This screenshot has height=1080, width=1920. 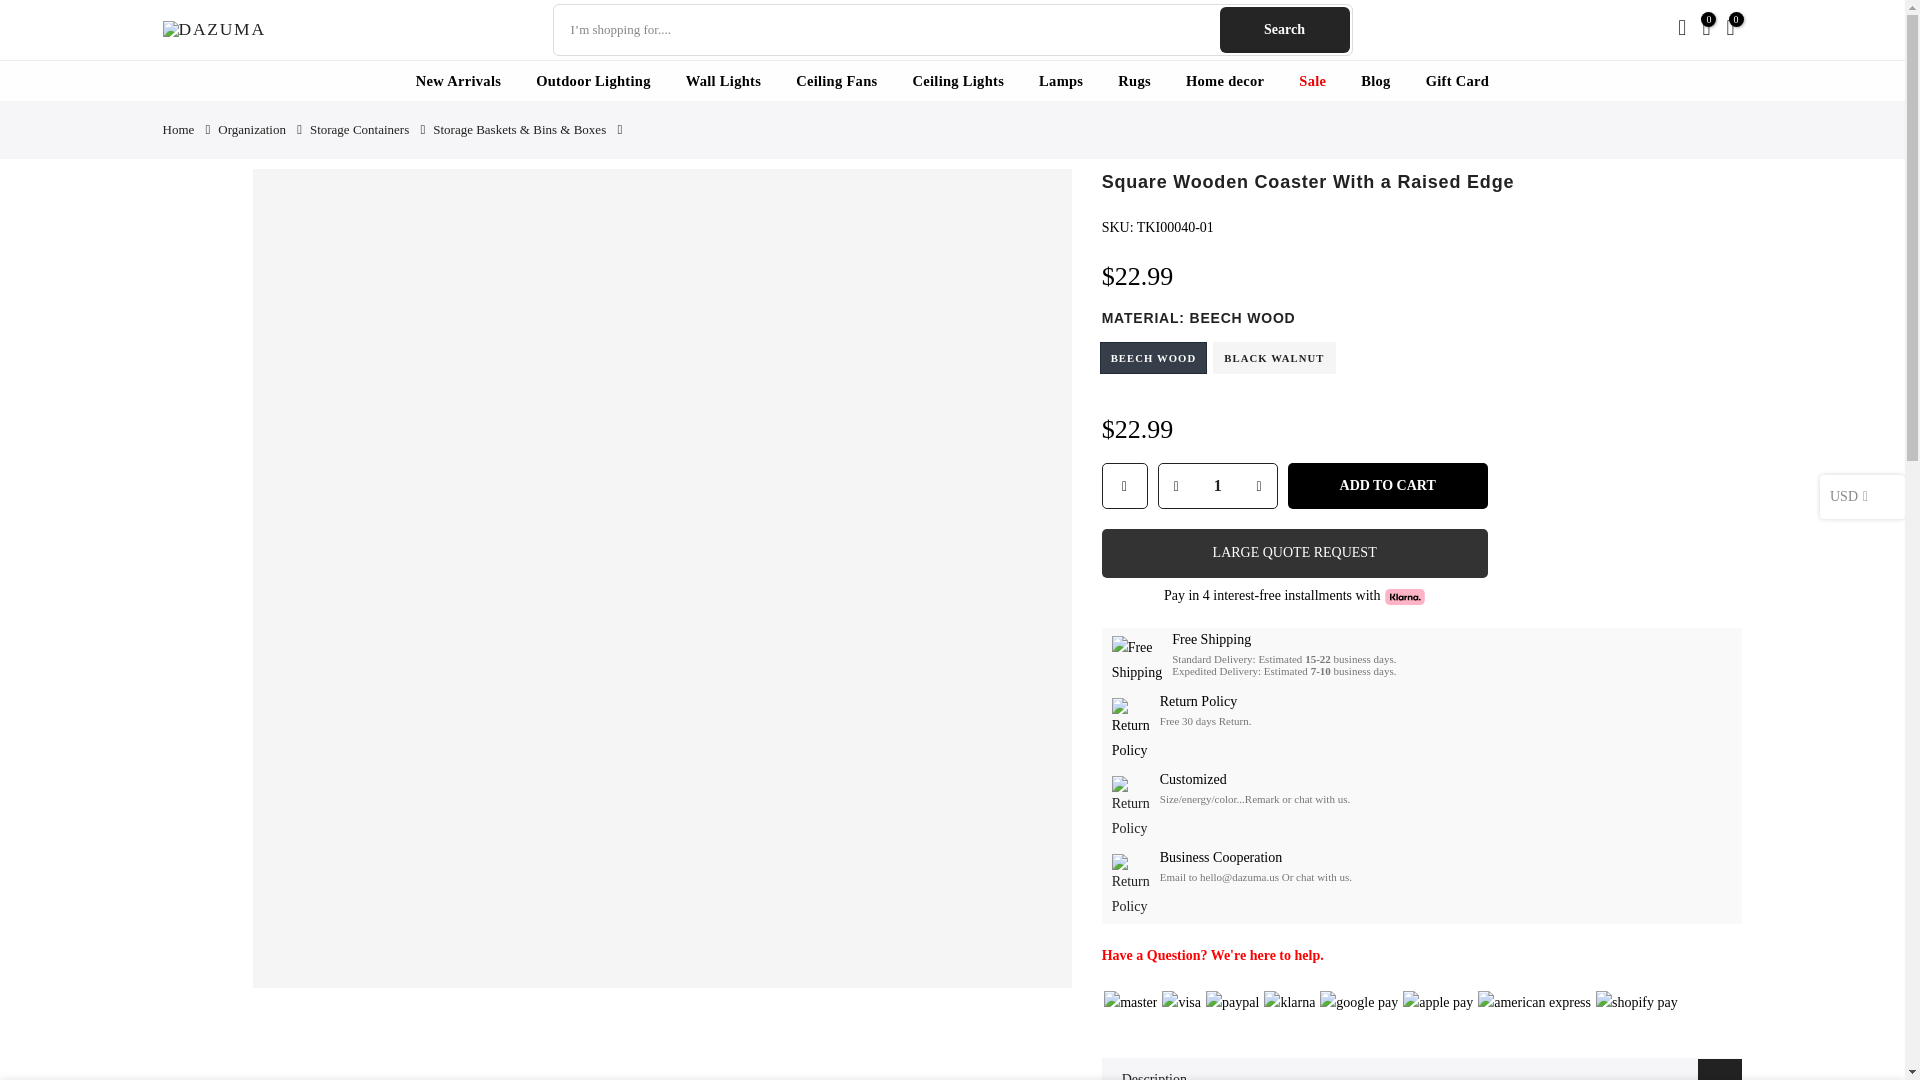 What do you see at coordinates (1060, 80) in the screenshot?
I see `Lamps` at bounding box center [1060, 80].